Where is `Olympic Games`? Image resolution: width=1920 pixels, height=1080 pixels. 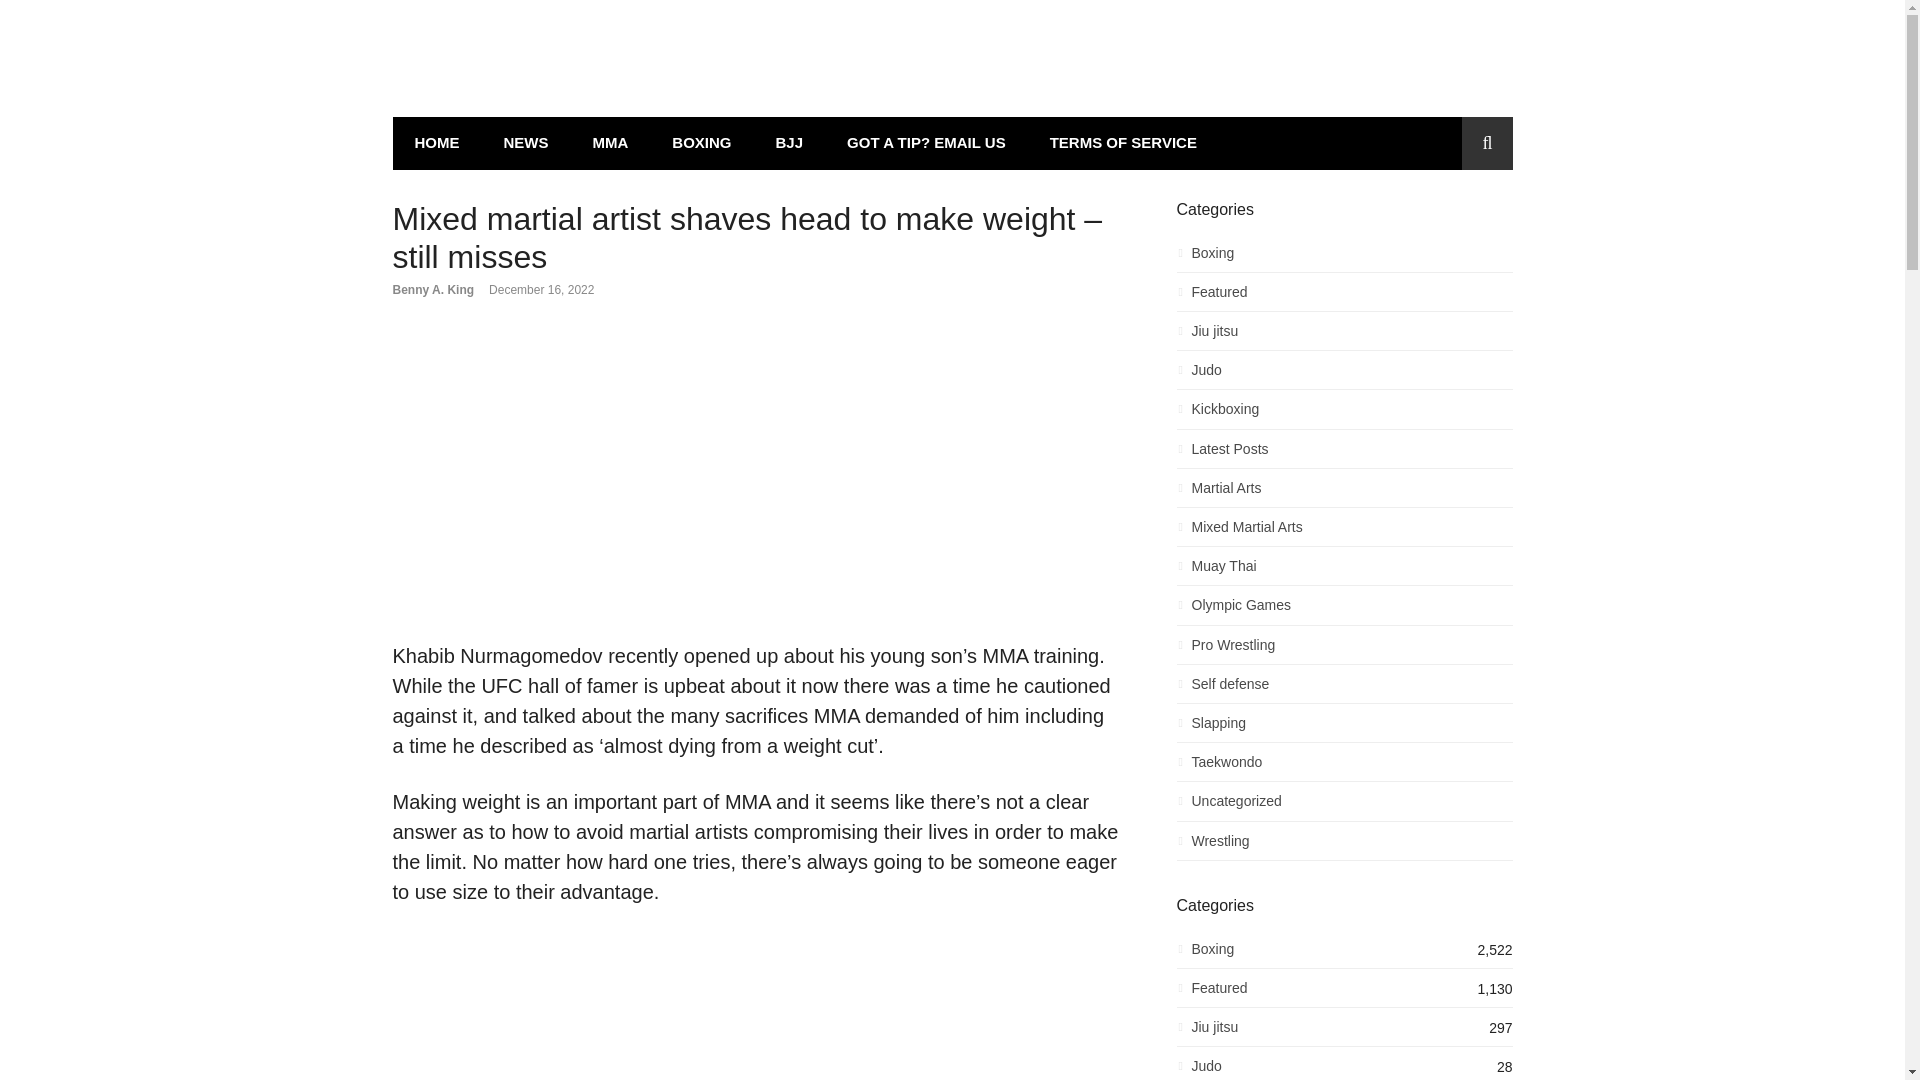 Olympic Games is located at coordinates (1344, 610).